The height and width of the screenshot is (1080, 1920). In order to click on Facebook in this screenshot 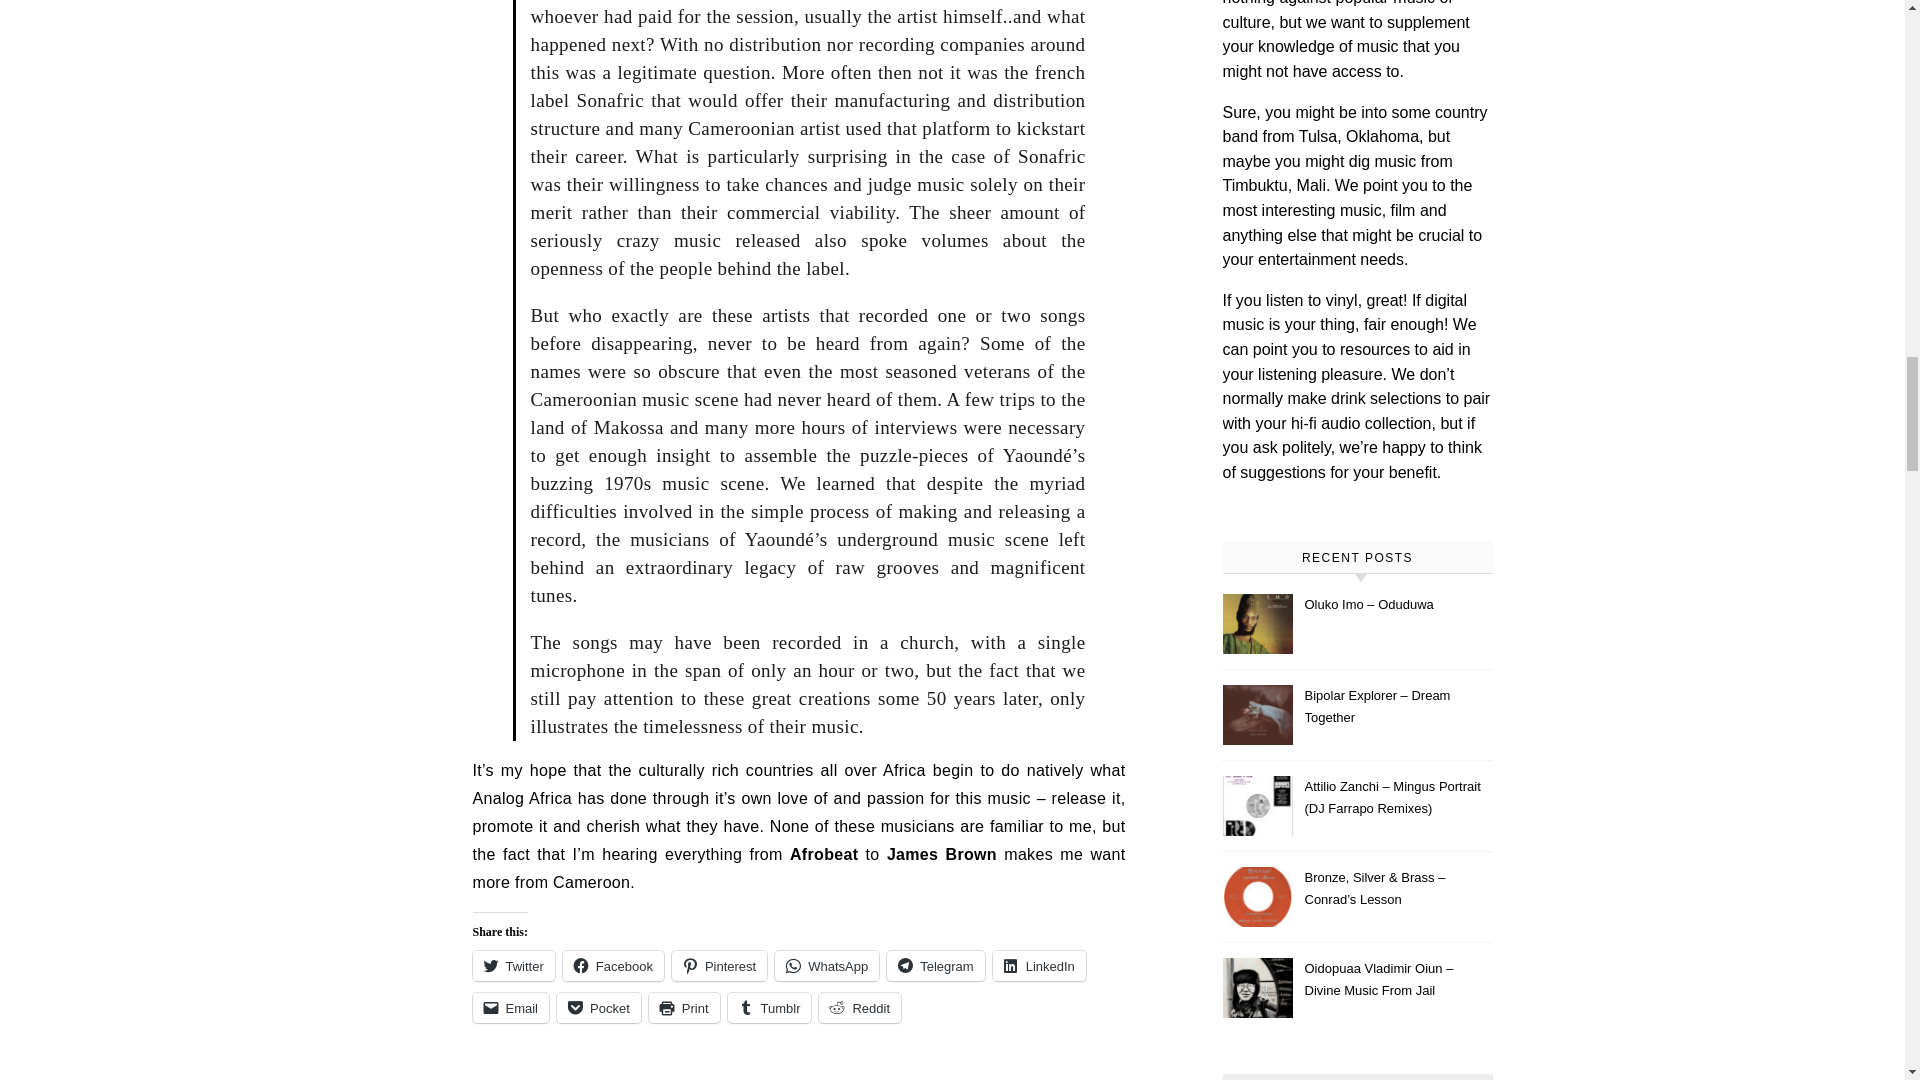, I will do `click(613, 966)`.